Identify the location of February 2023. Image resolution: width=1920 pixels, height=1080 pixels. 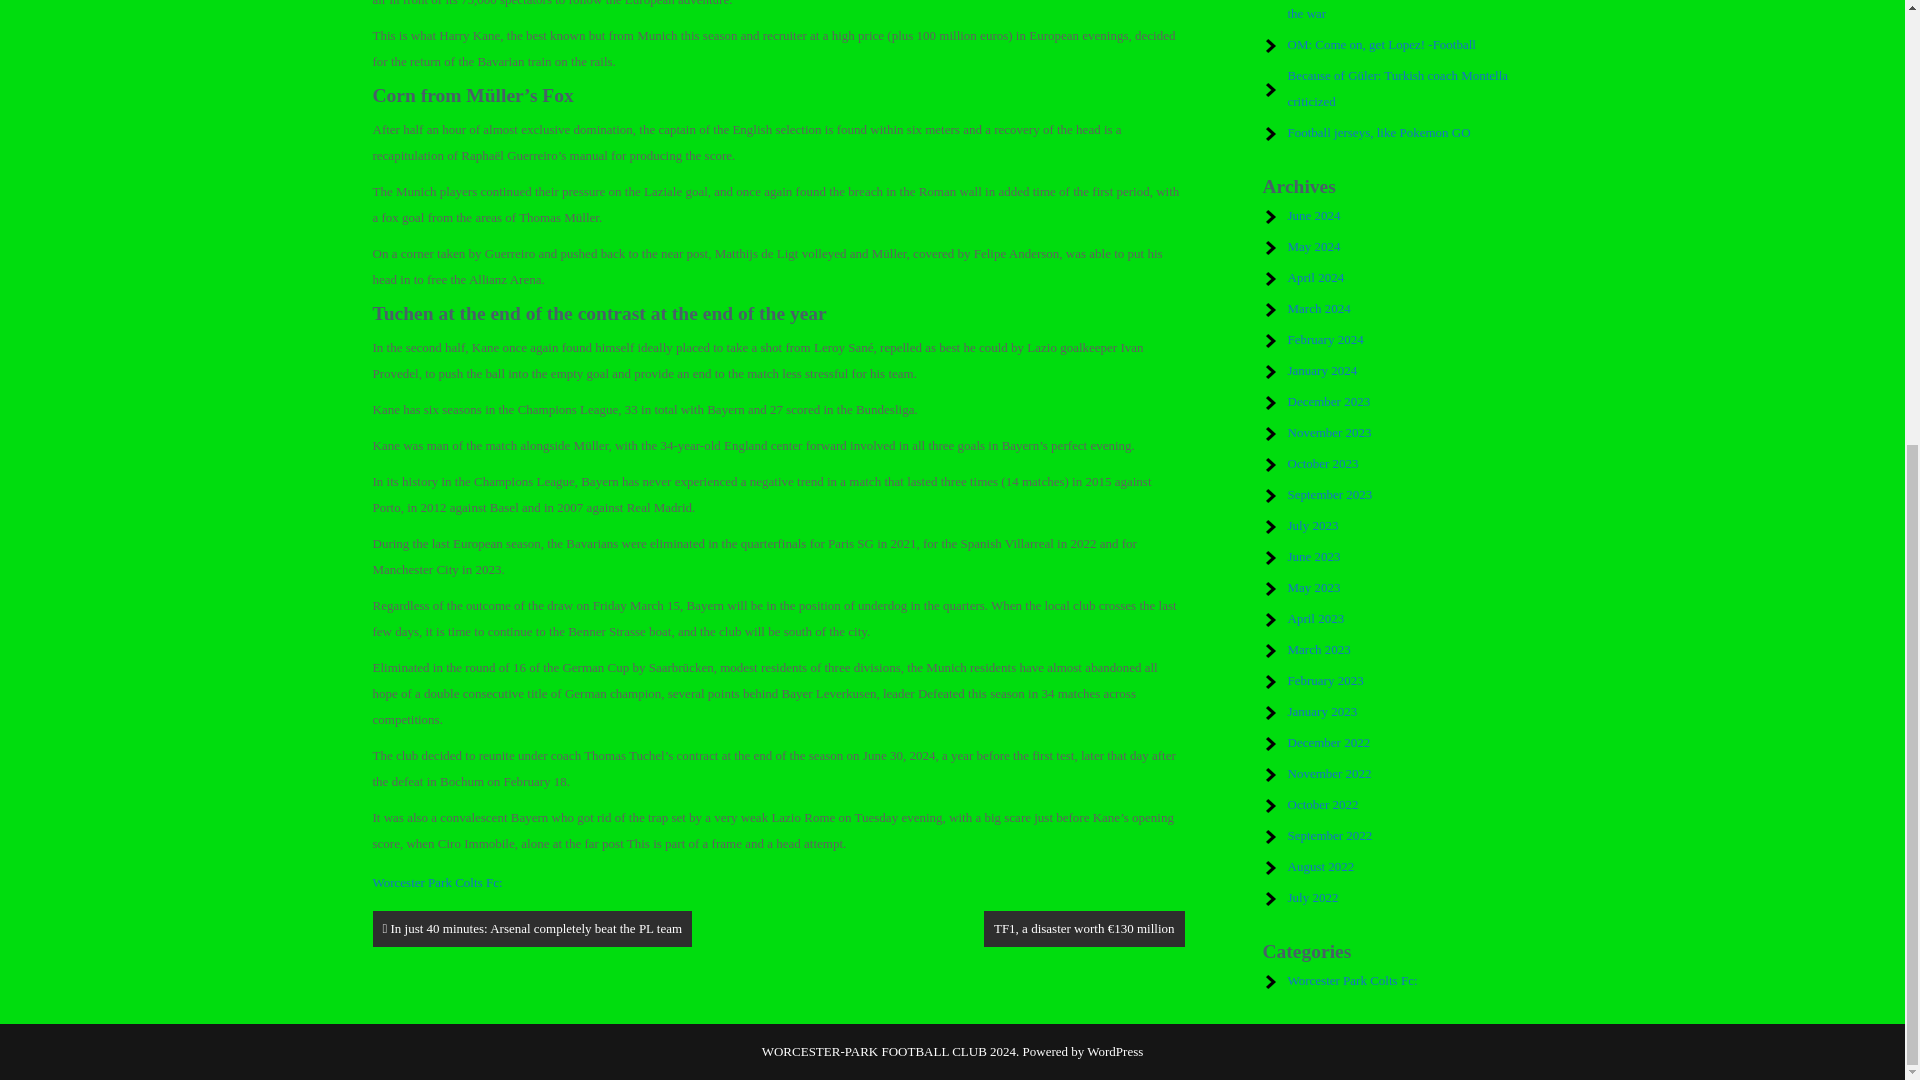
(1326, 680).